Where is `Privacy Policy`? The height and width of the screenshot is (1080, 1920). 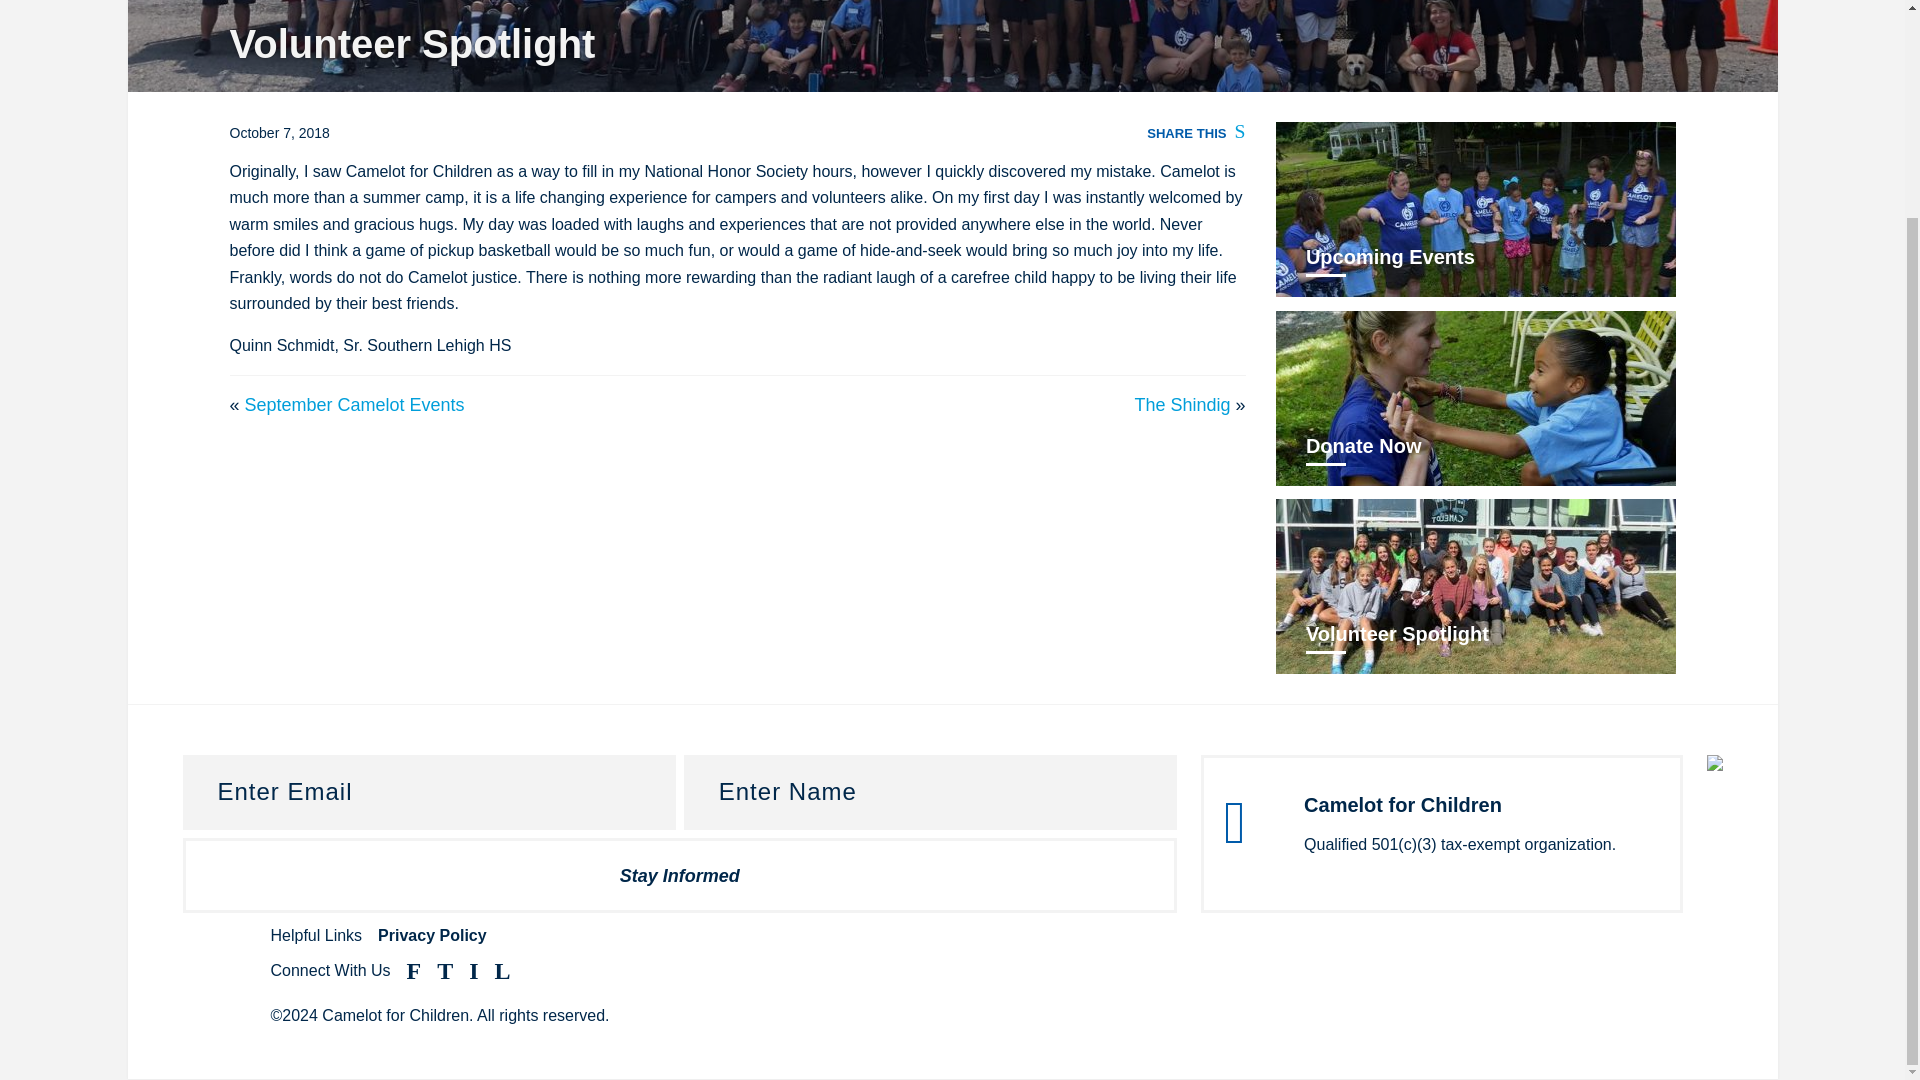
Privacy Policy is located at coordinates (432, 934).